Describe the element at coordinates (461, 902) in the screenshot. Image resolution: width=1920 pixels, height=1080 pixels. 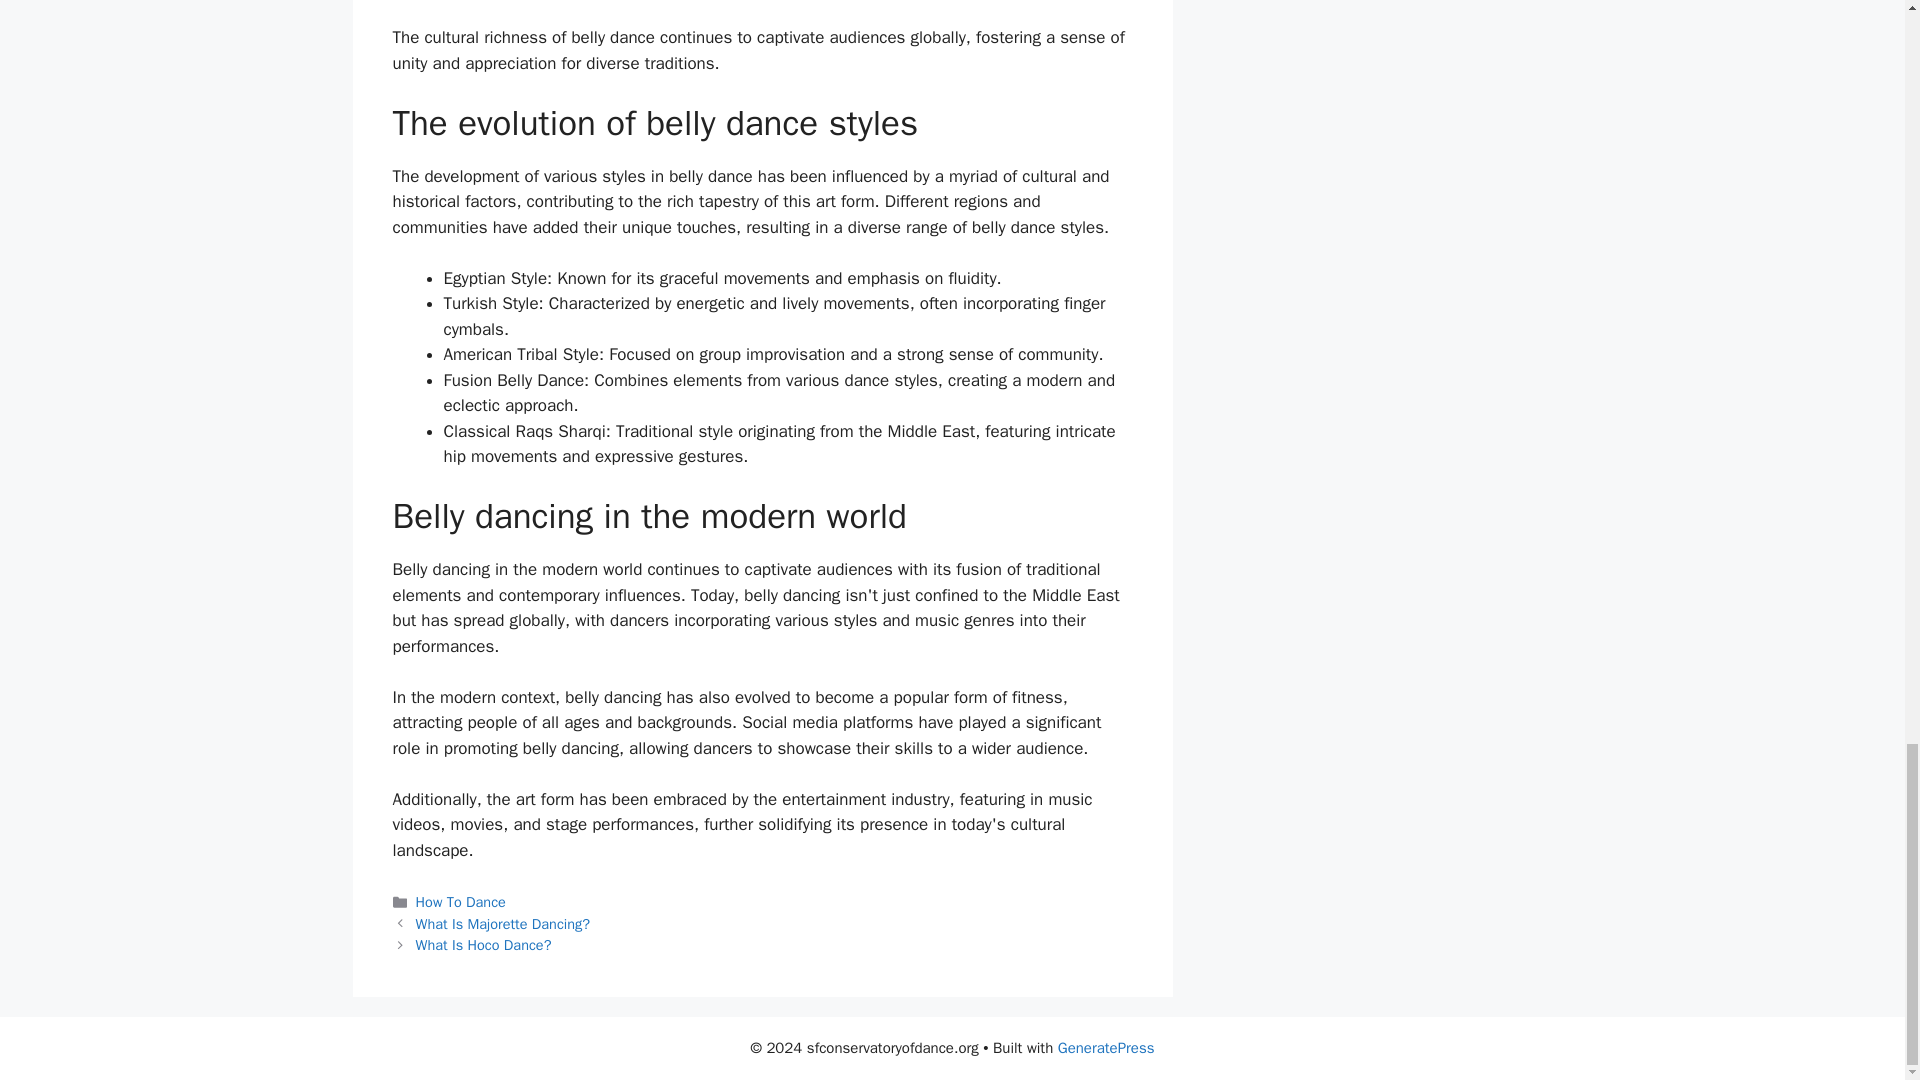
I see `How To Dance` at that location.